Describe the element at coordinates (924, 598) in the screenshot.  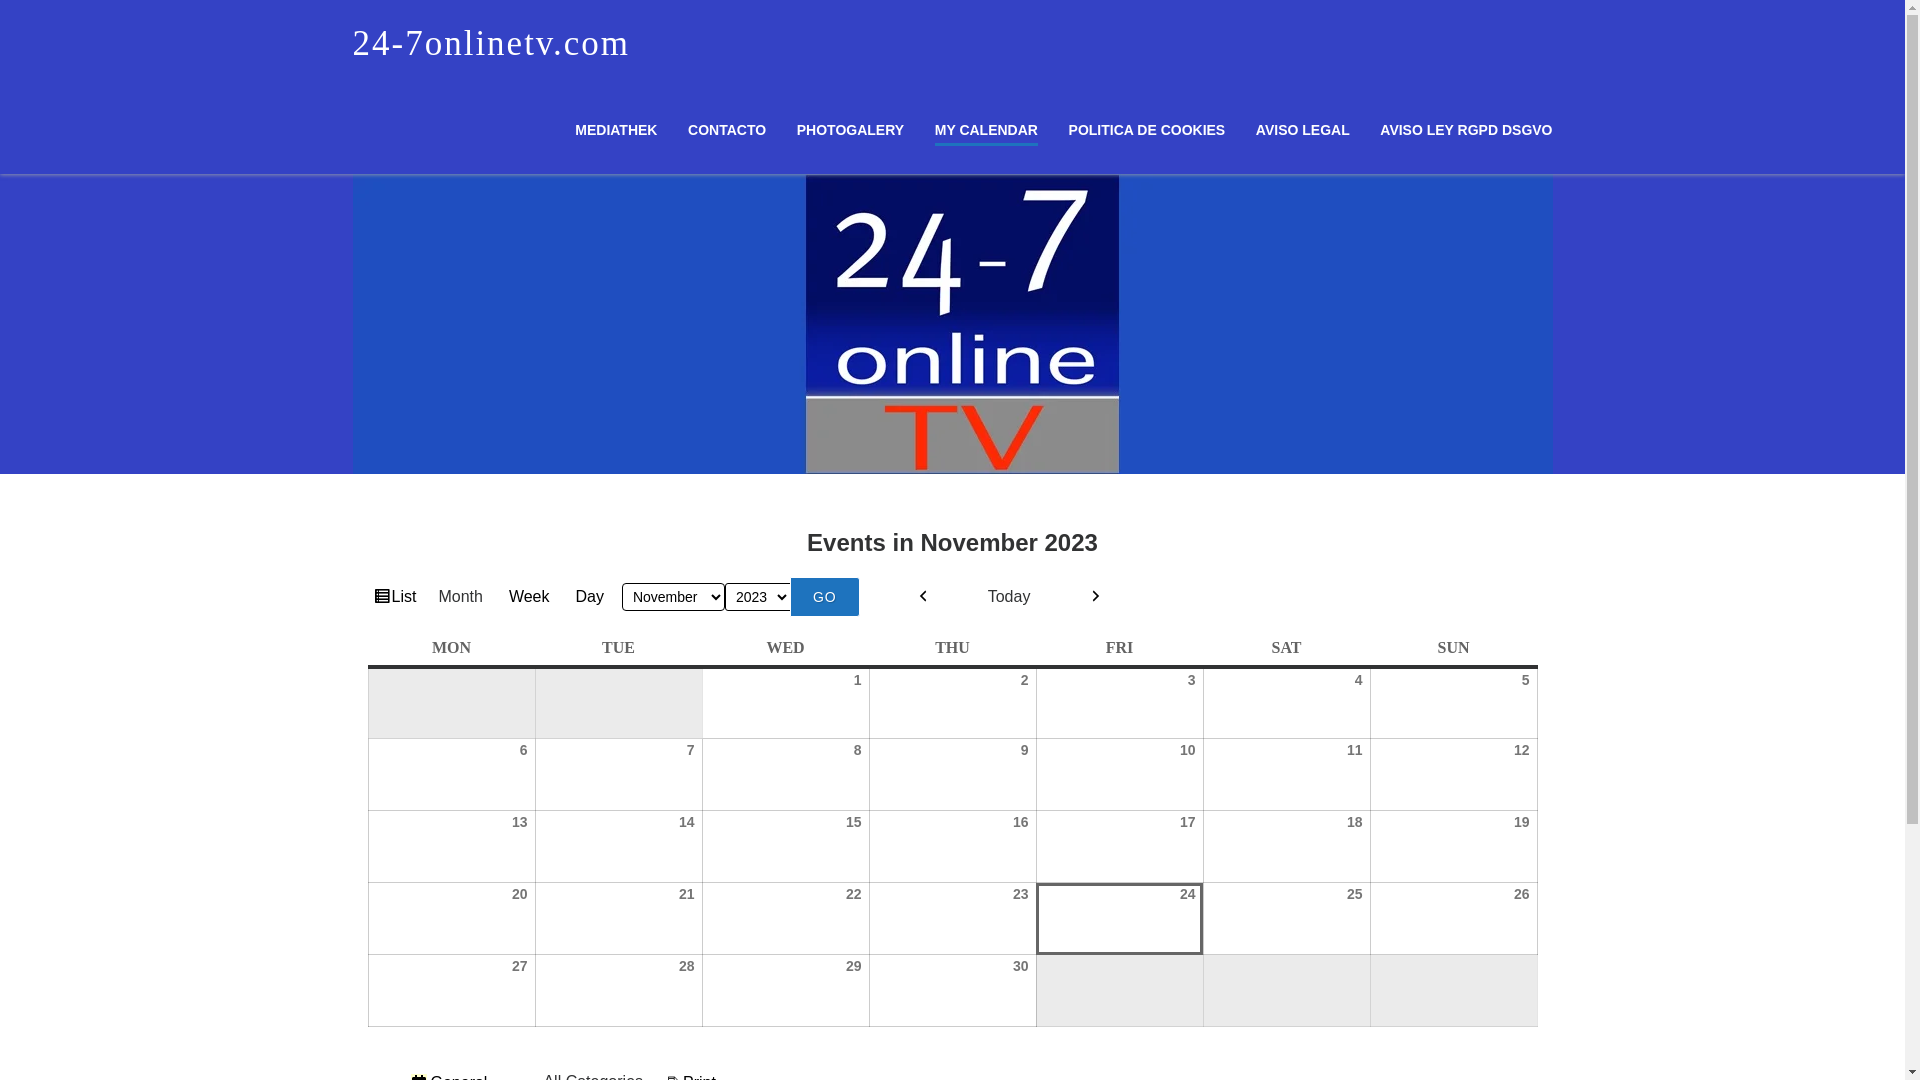
I see `Previous` at that location.